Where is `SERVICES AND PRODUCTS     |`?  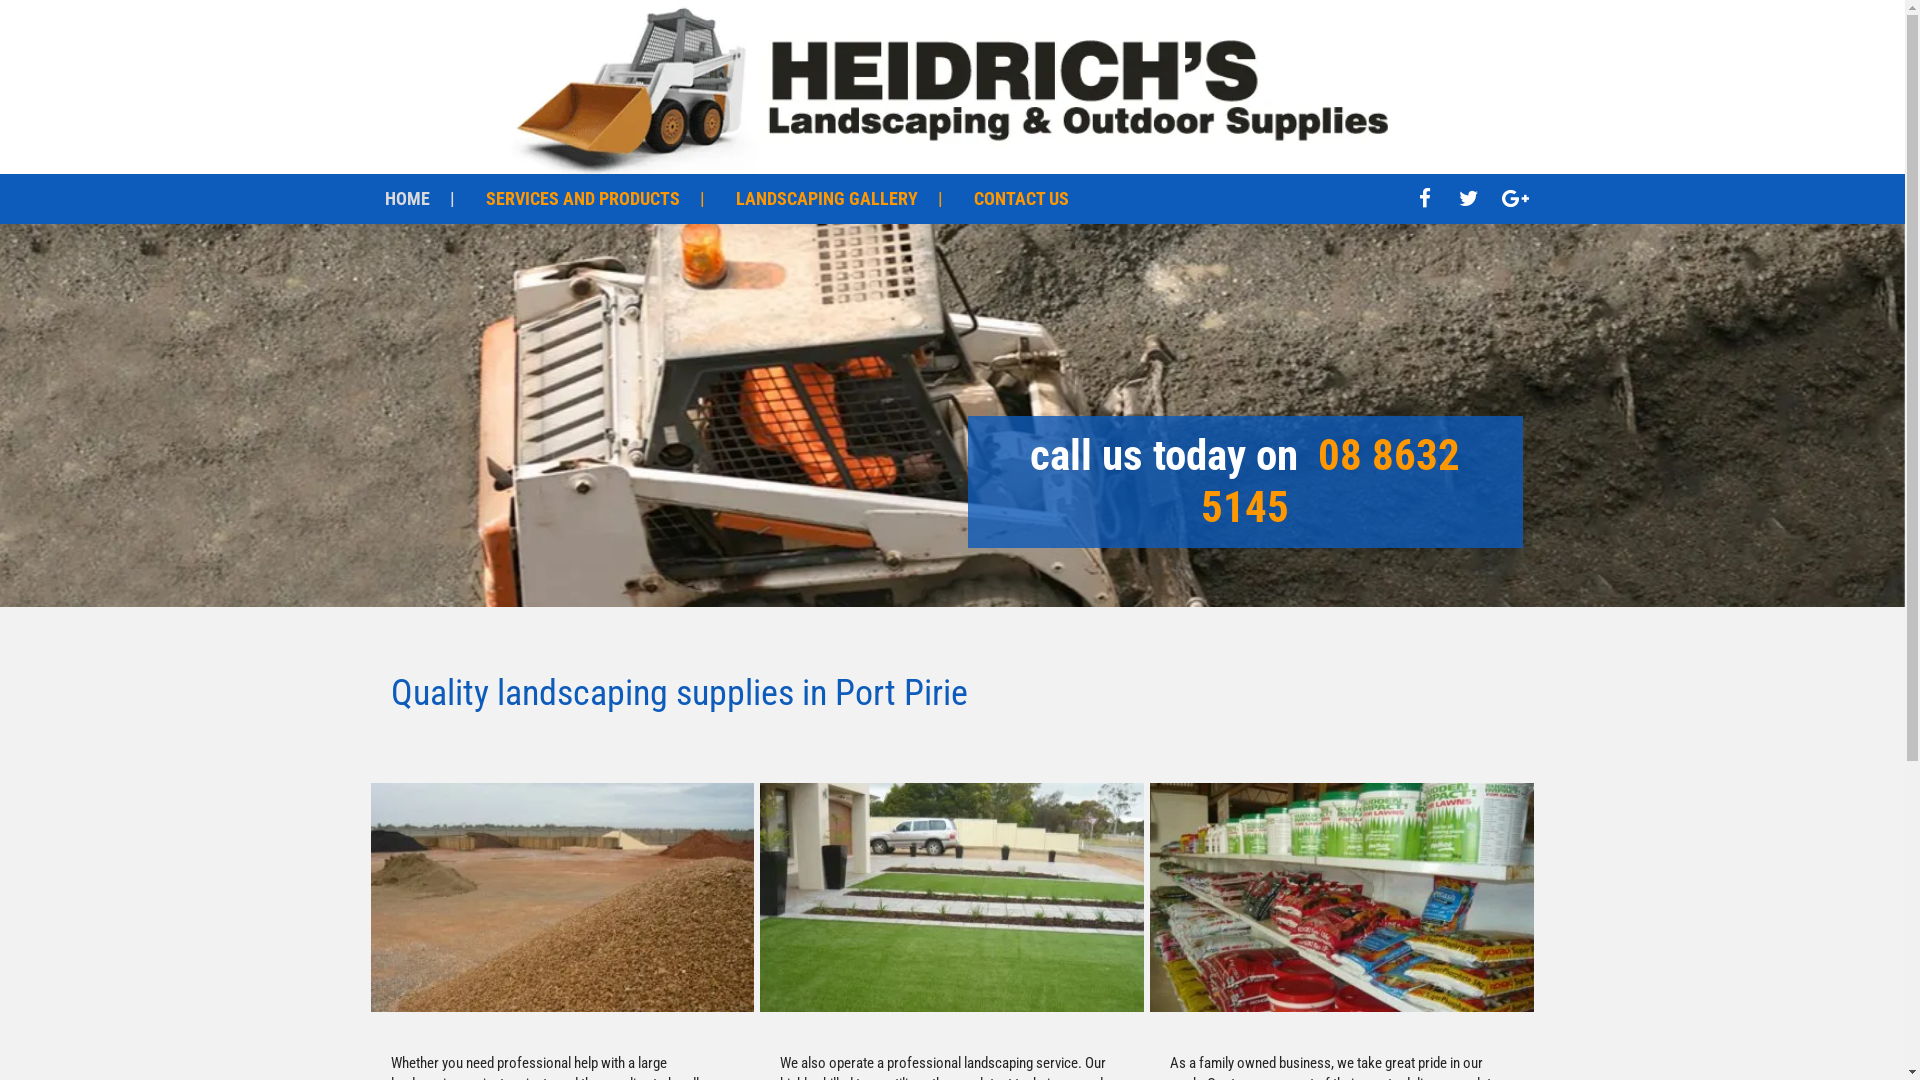
SERVICES AND PRODUCTS     | is located at coordinates (596, 199).